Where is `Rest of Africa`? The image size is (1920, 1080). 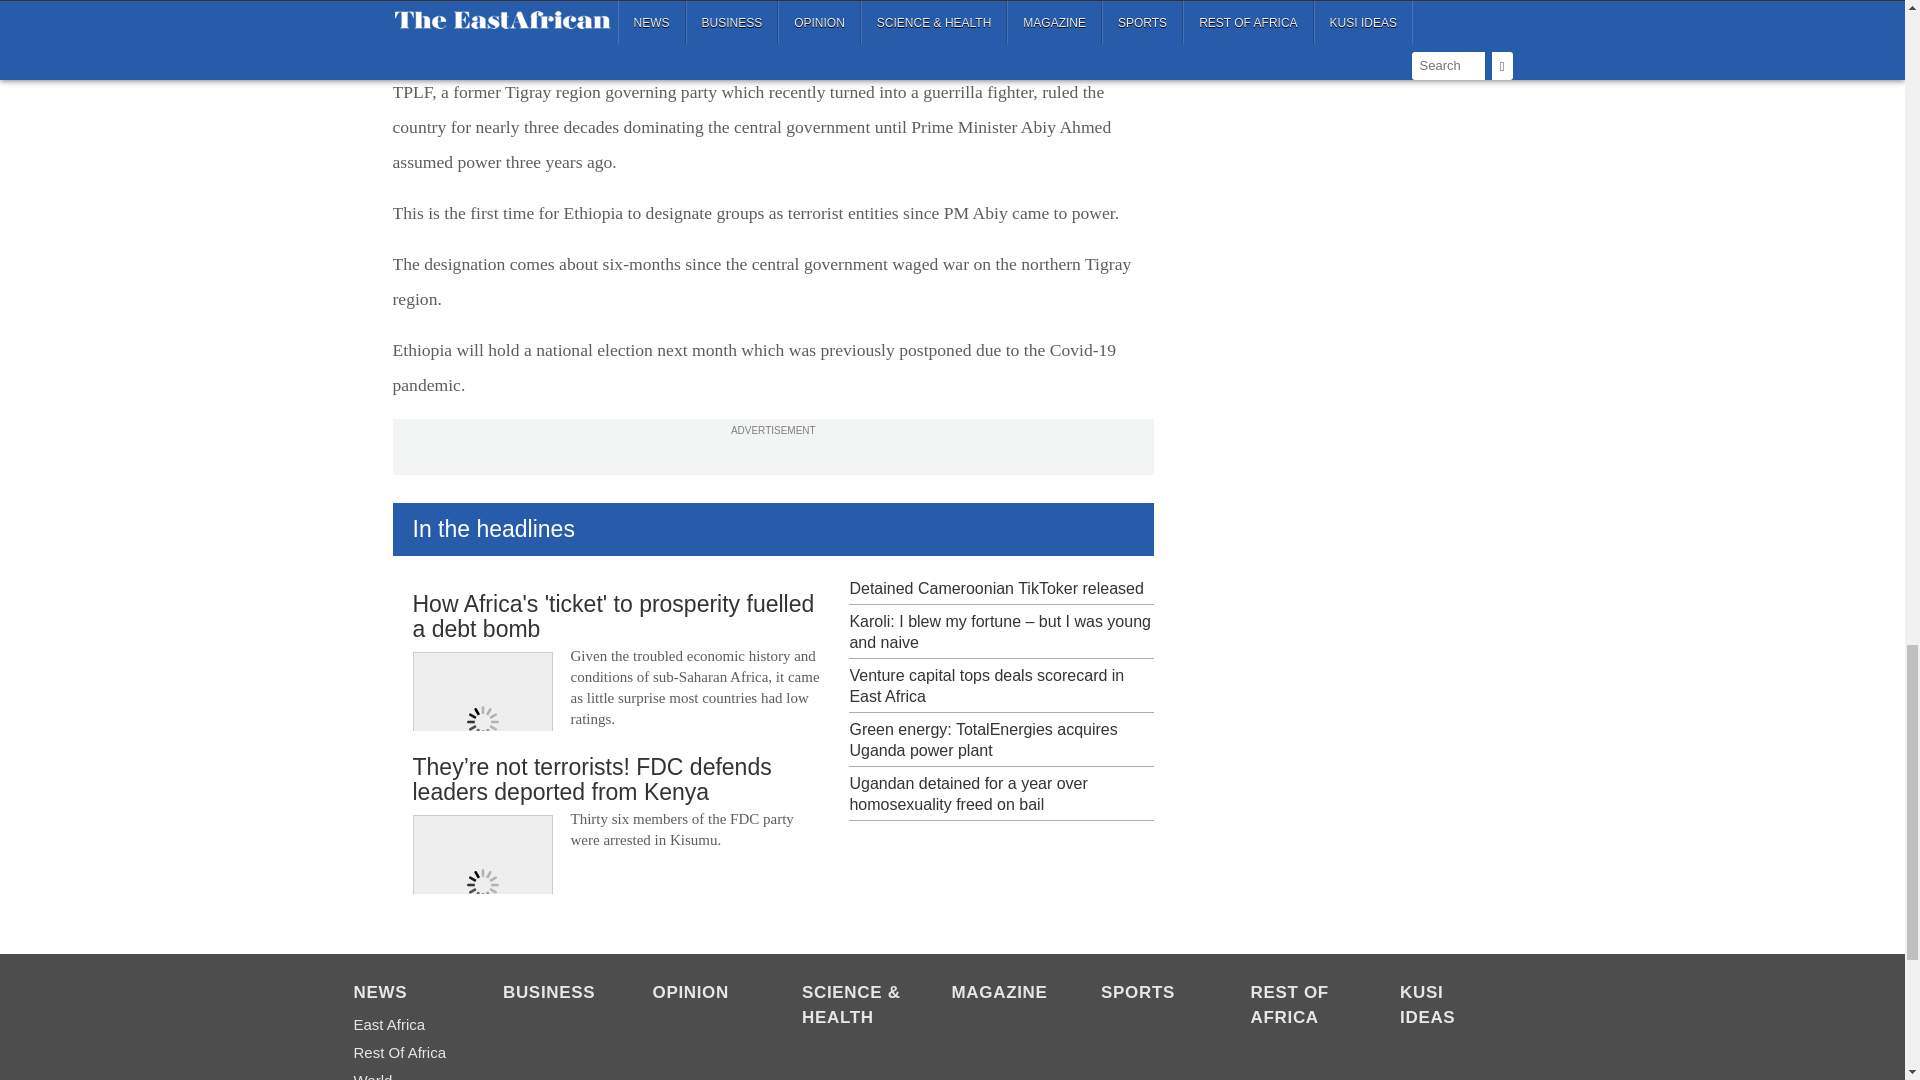
Rest of Africa is located at coordinates (404, 1052).